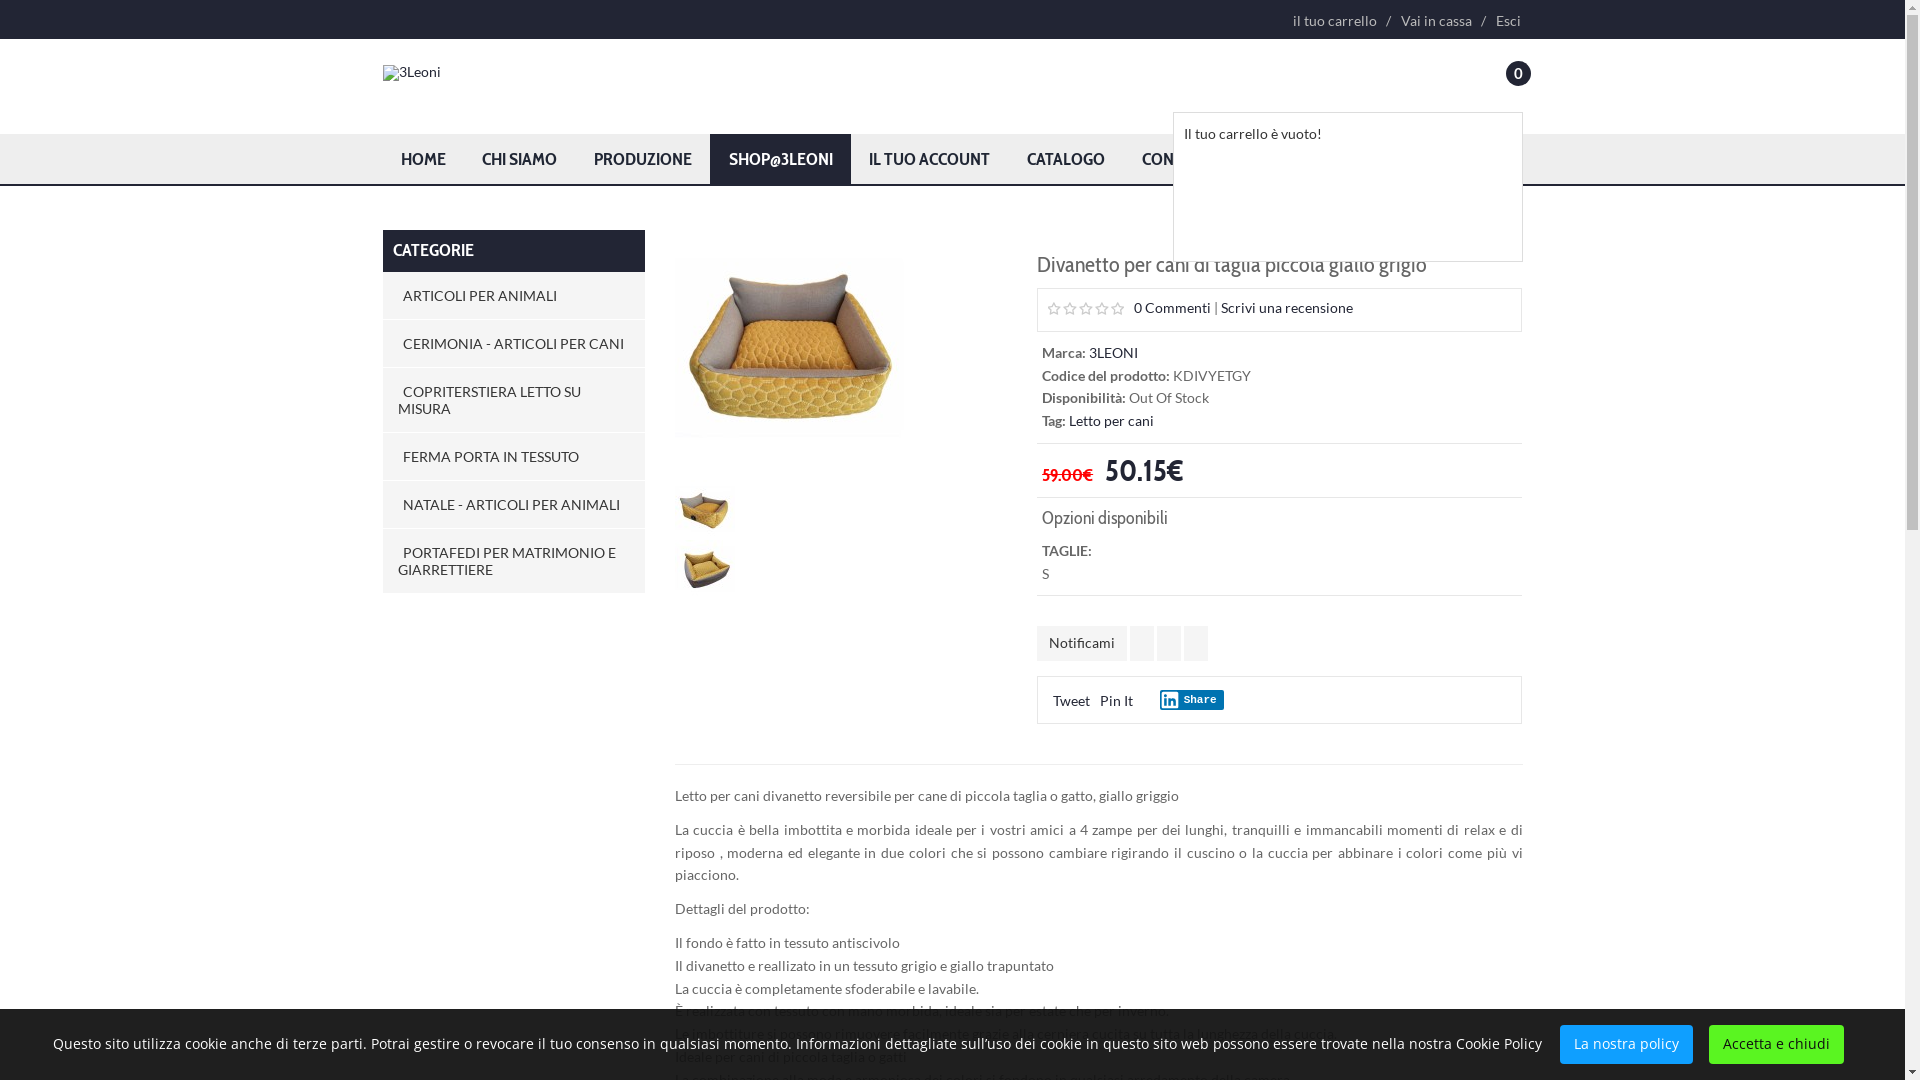 This screenshot has height=1080, width=1920. Describe the element at coordinates (1776, 1044) in the screenshot. I see `Accetta e chiudi` at that location.